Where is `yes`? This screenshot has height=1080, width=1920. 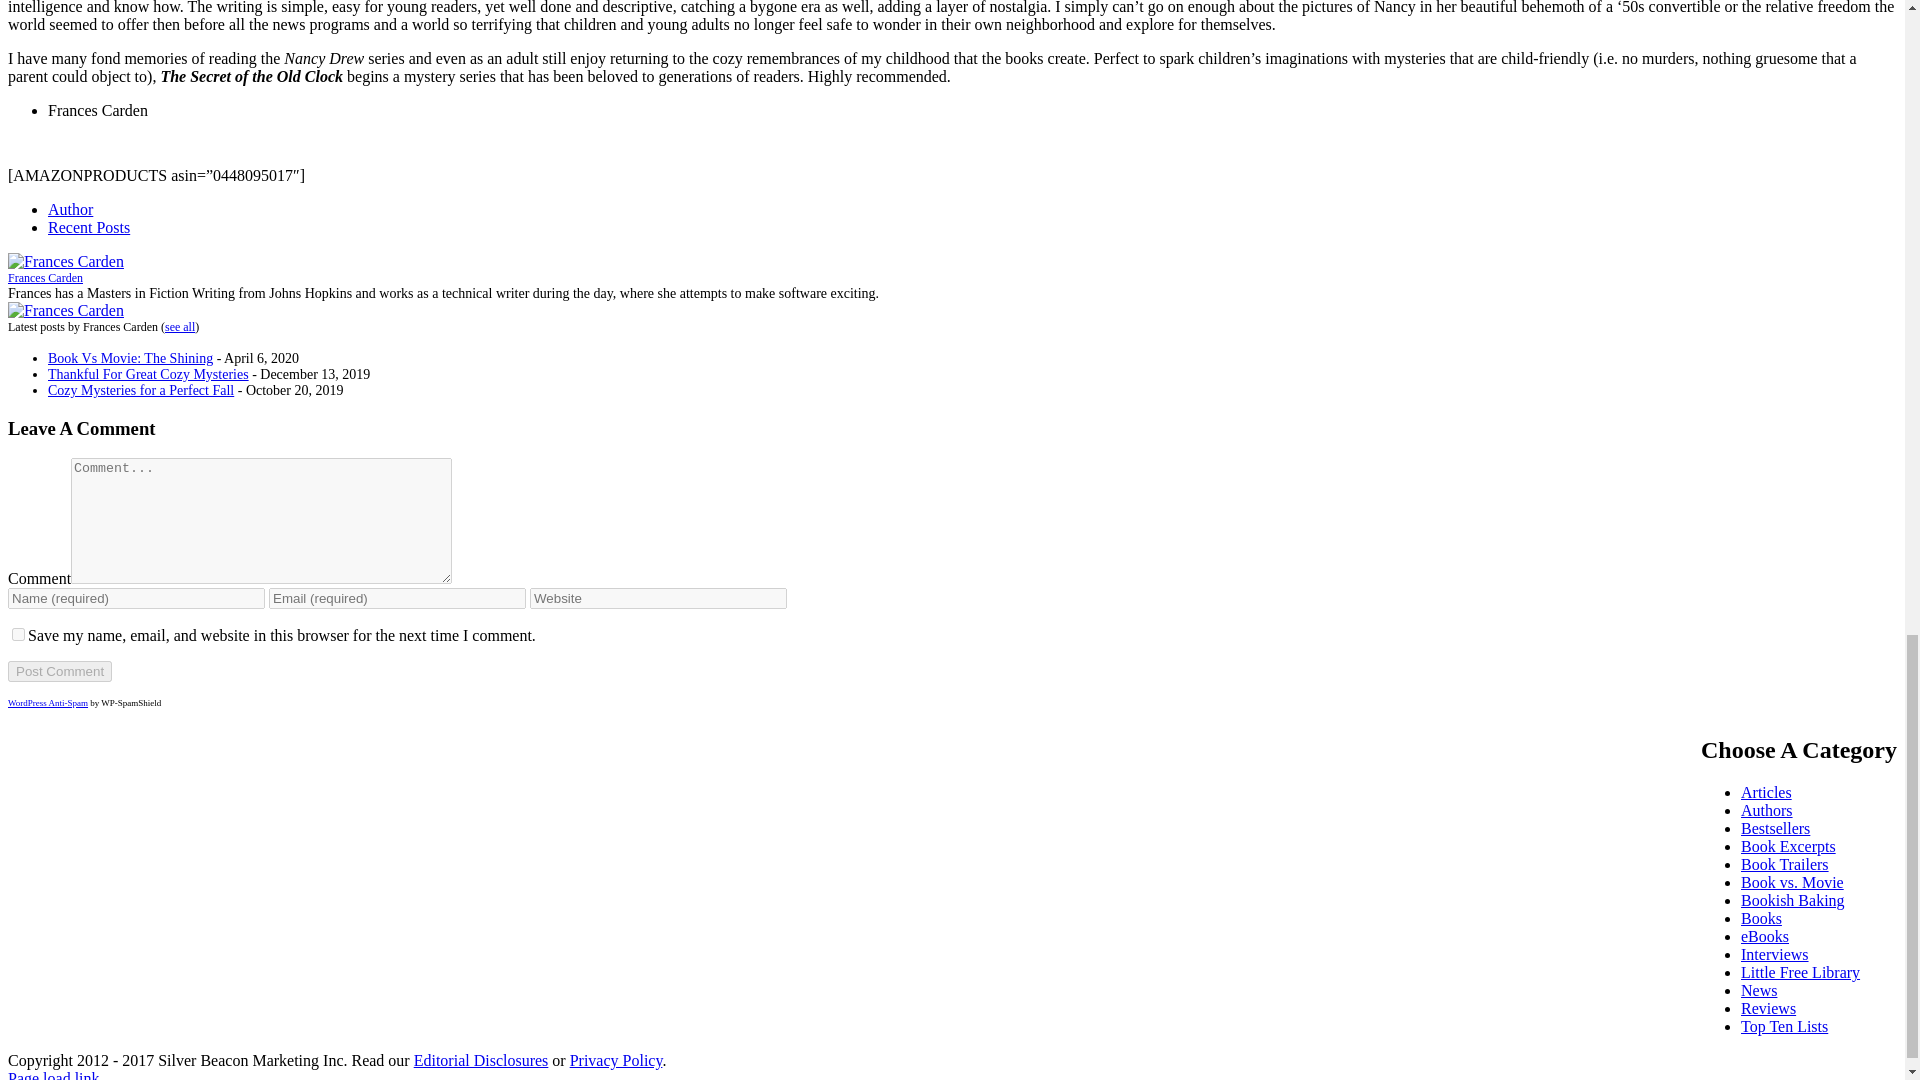 yes is located at coordinates (18, 634).